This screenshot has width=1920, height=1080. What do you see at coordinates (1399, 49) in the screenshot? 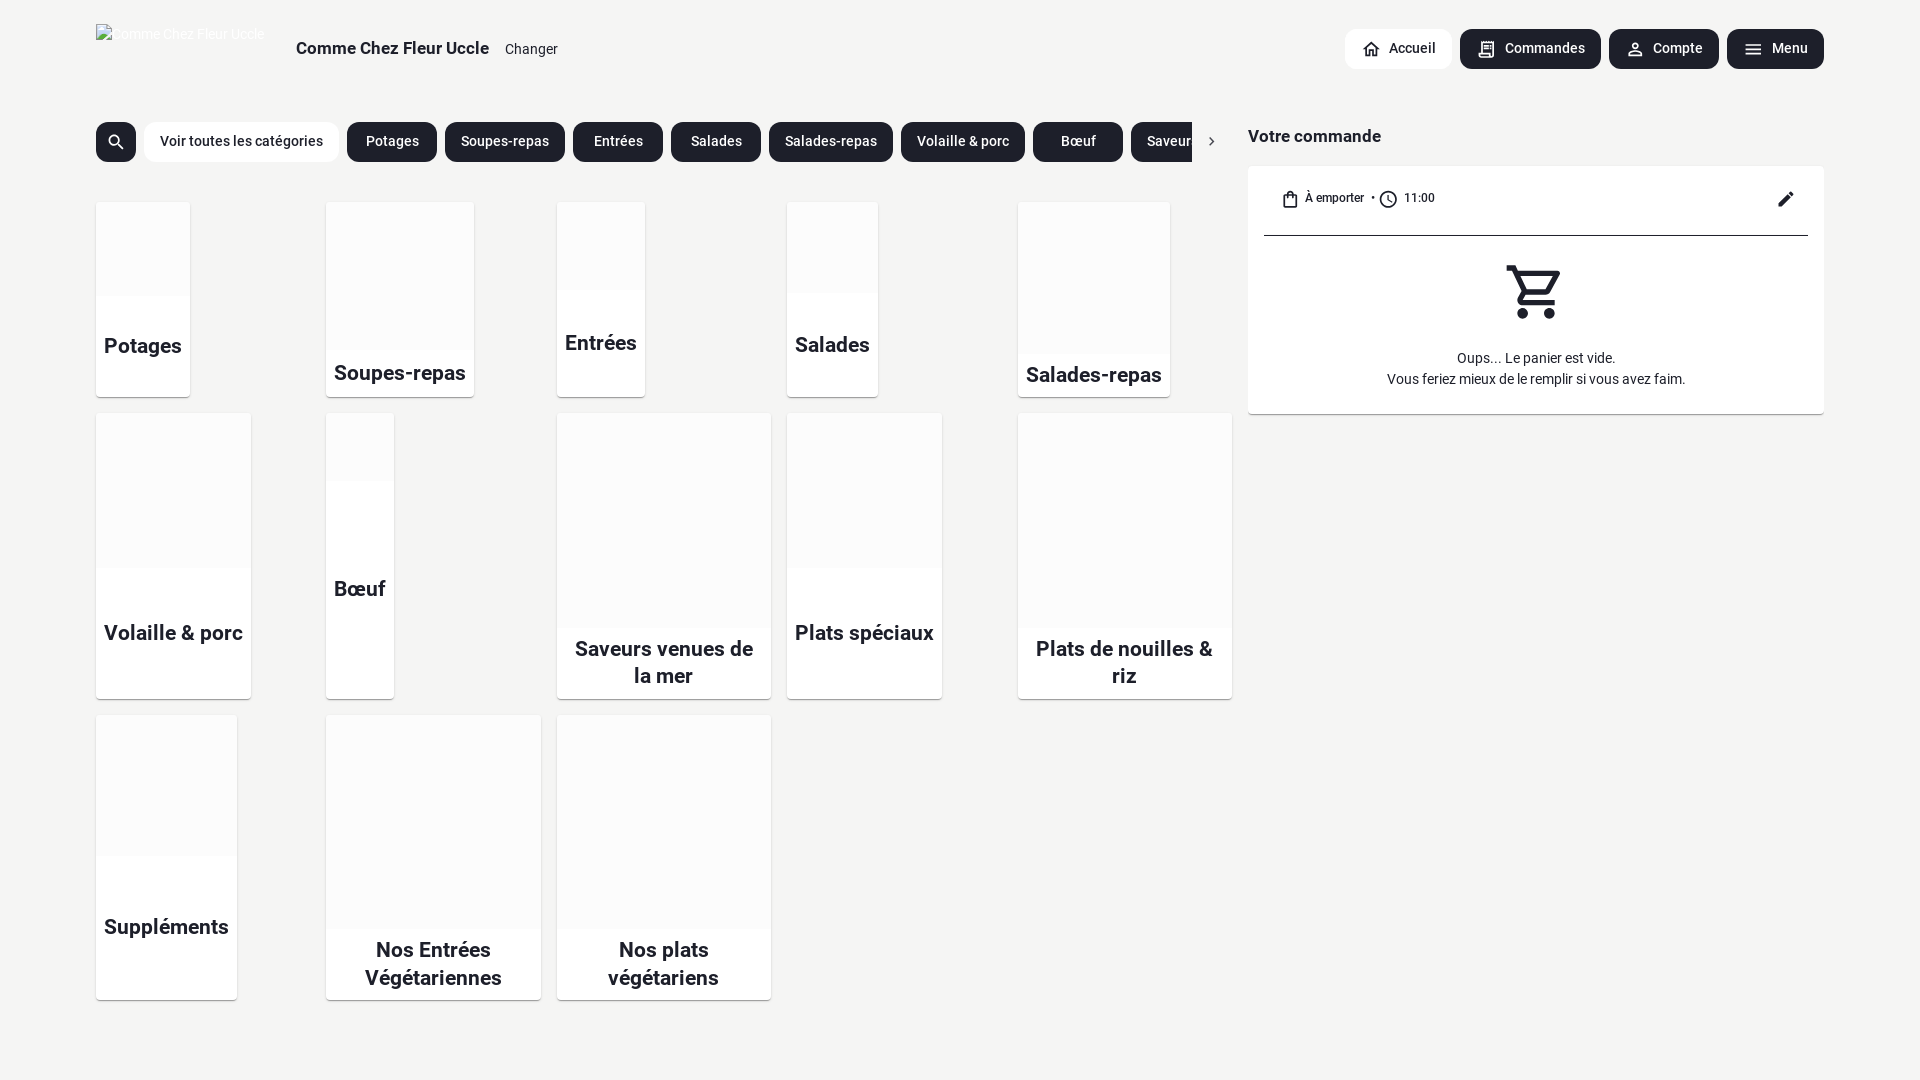
I see `Accueil` at bounding box center [1399, 49].